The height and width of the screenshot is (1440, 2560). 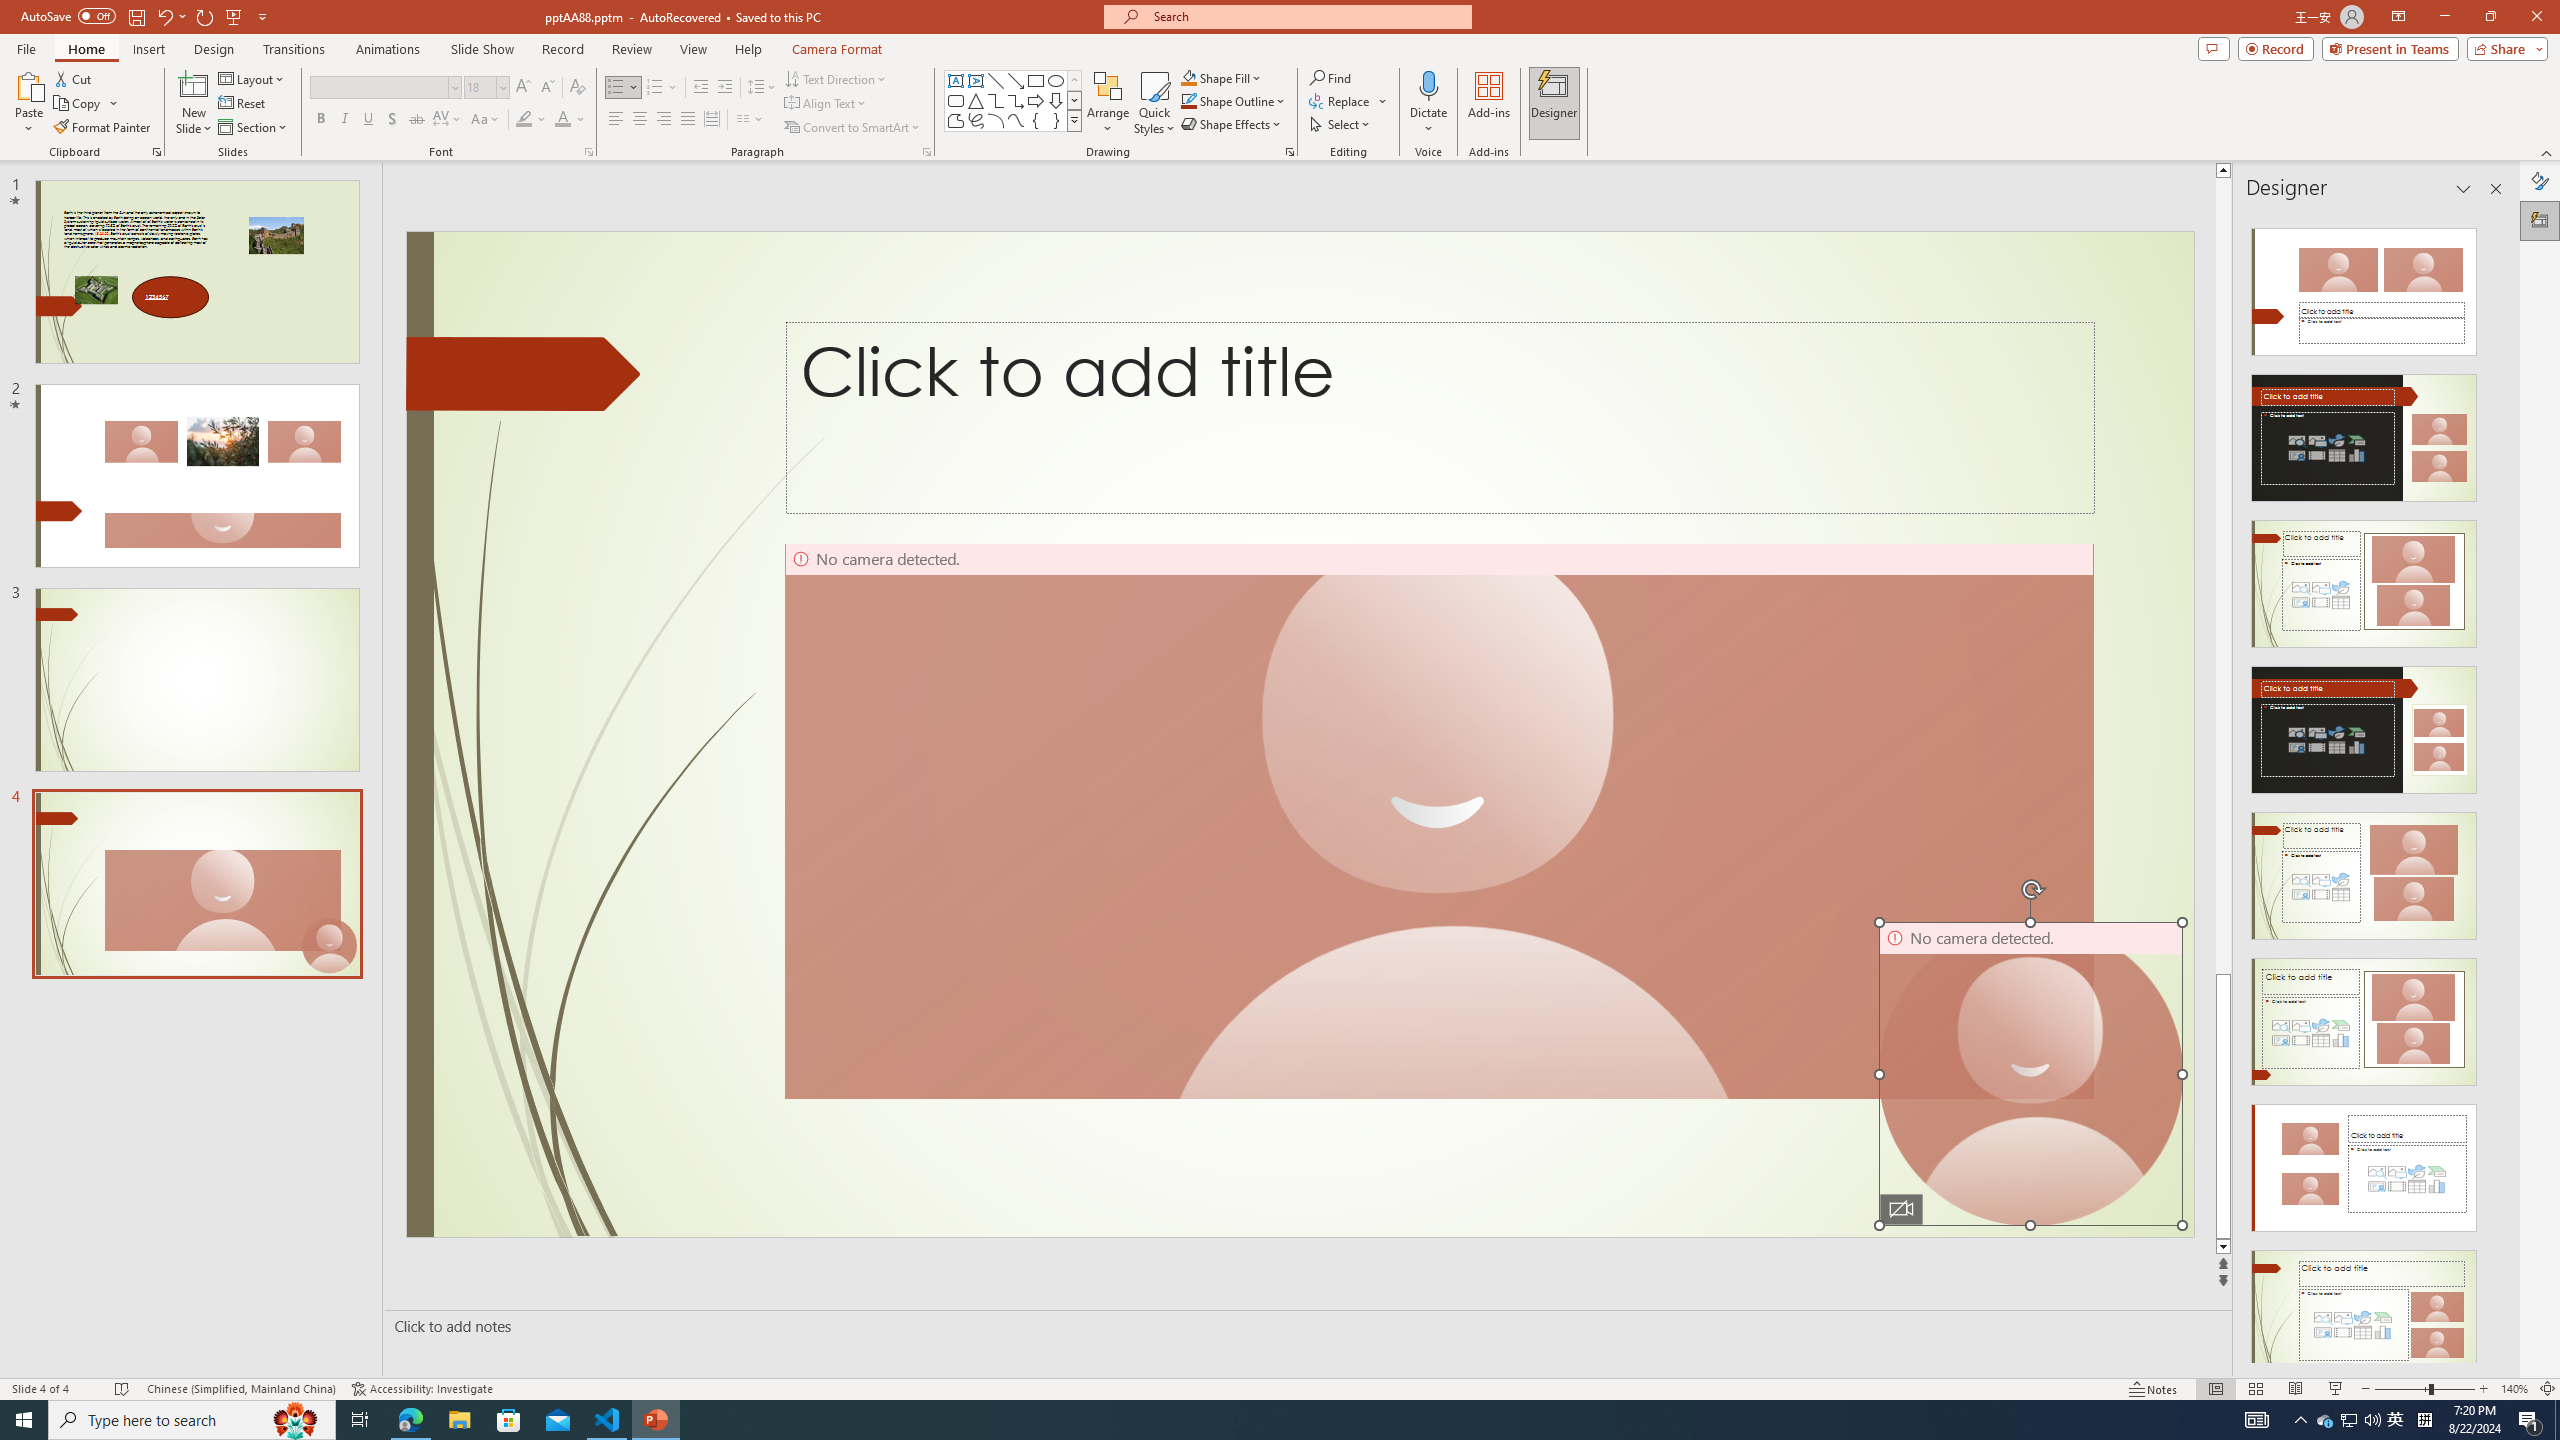 I want to click on Dictate, so click(x=1428, y=103).